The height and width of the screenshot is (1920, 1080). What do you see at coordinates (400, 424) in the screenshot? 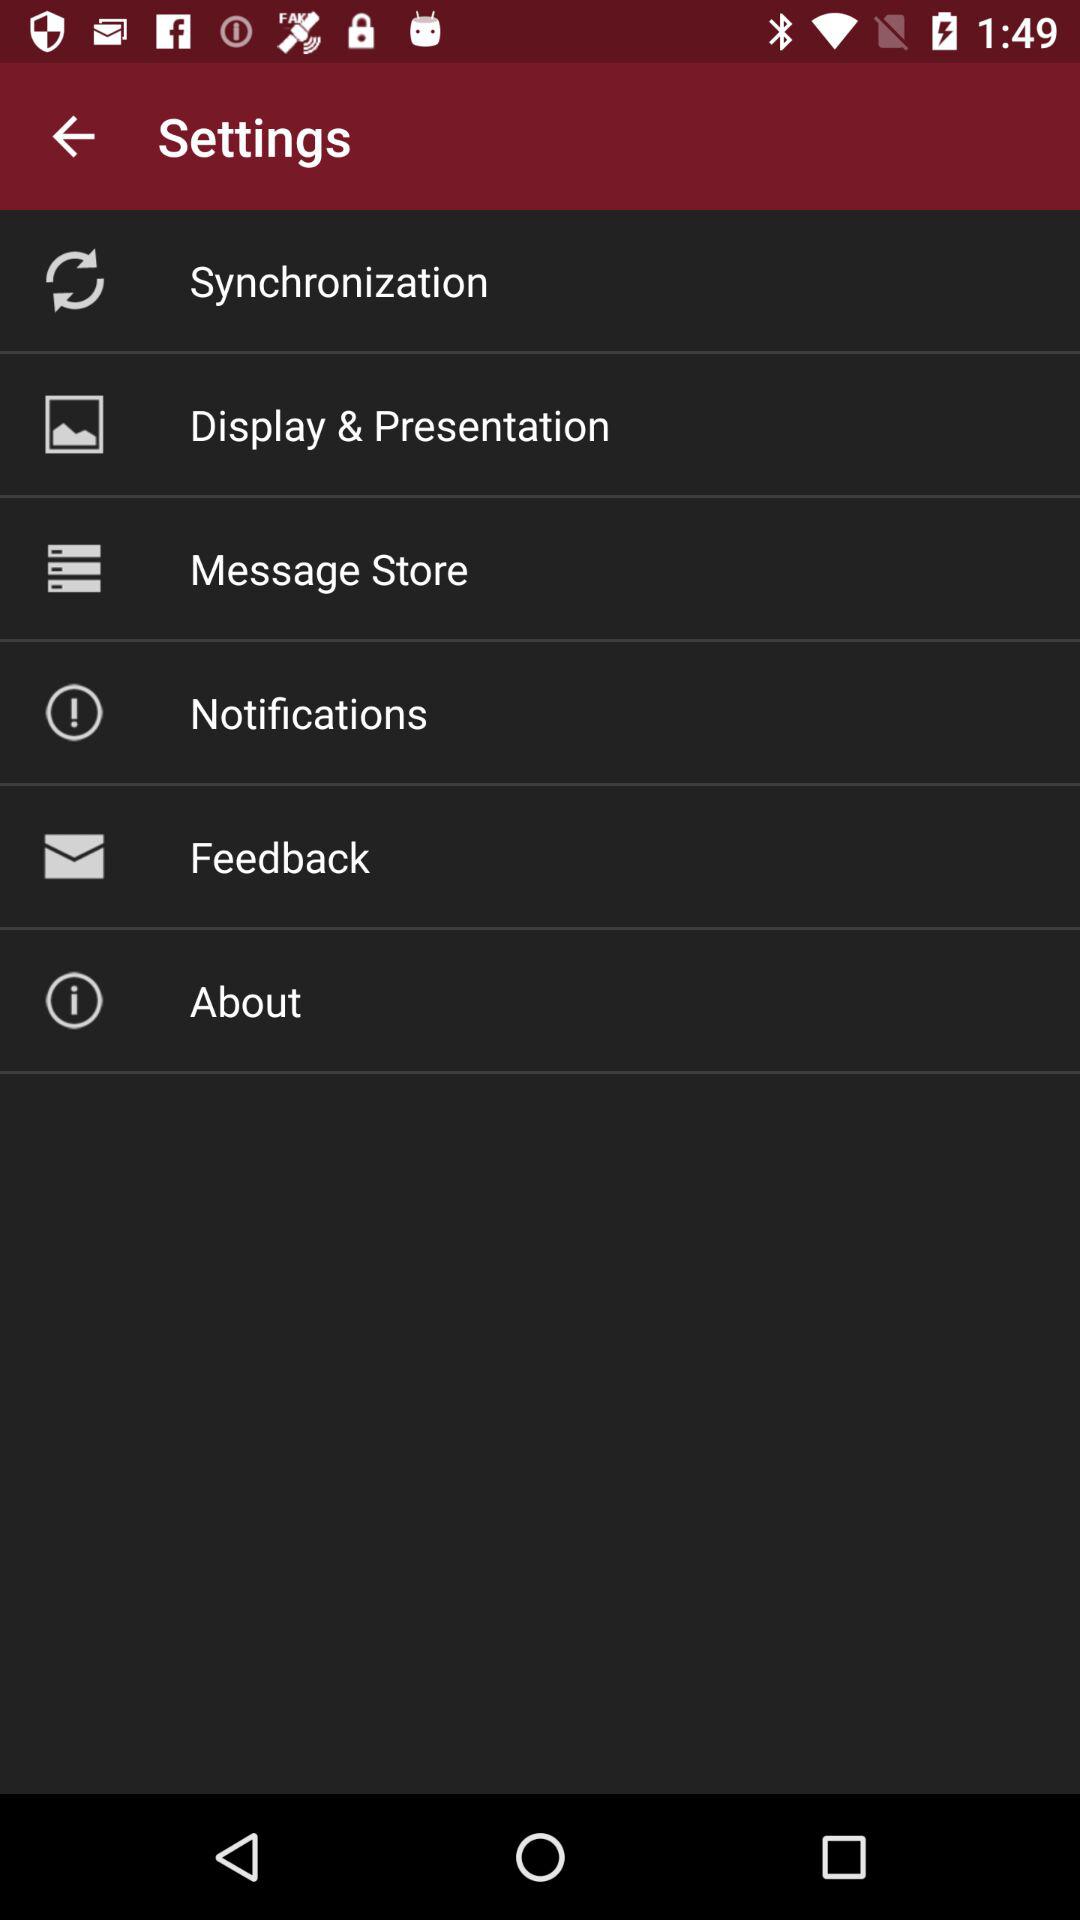
I see `choose the item above the message store` at bounding box center [400, 424].